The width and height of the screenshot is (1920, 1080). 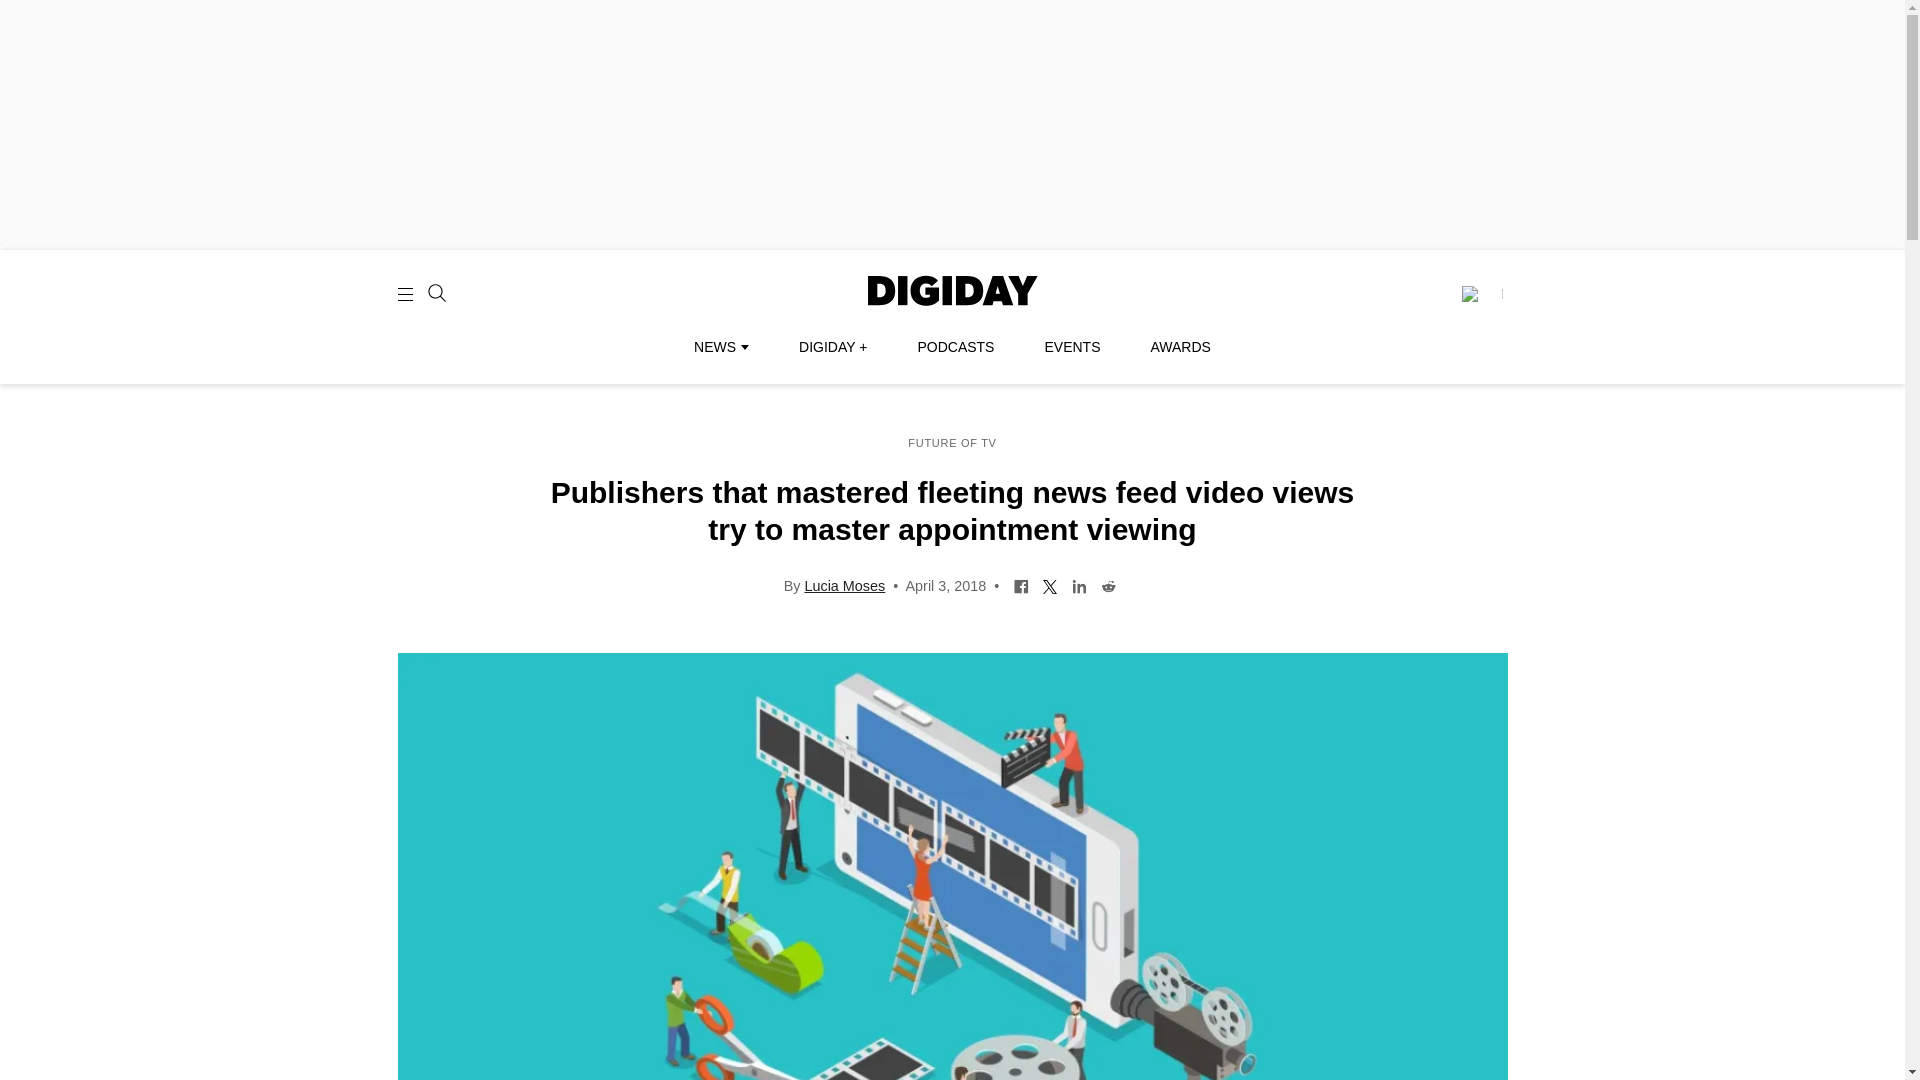 What do you see at coordinates (1481, 294) in the screenshot?
I see `Subscribe` at bounding box center [1481, 294].